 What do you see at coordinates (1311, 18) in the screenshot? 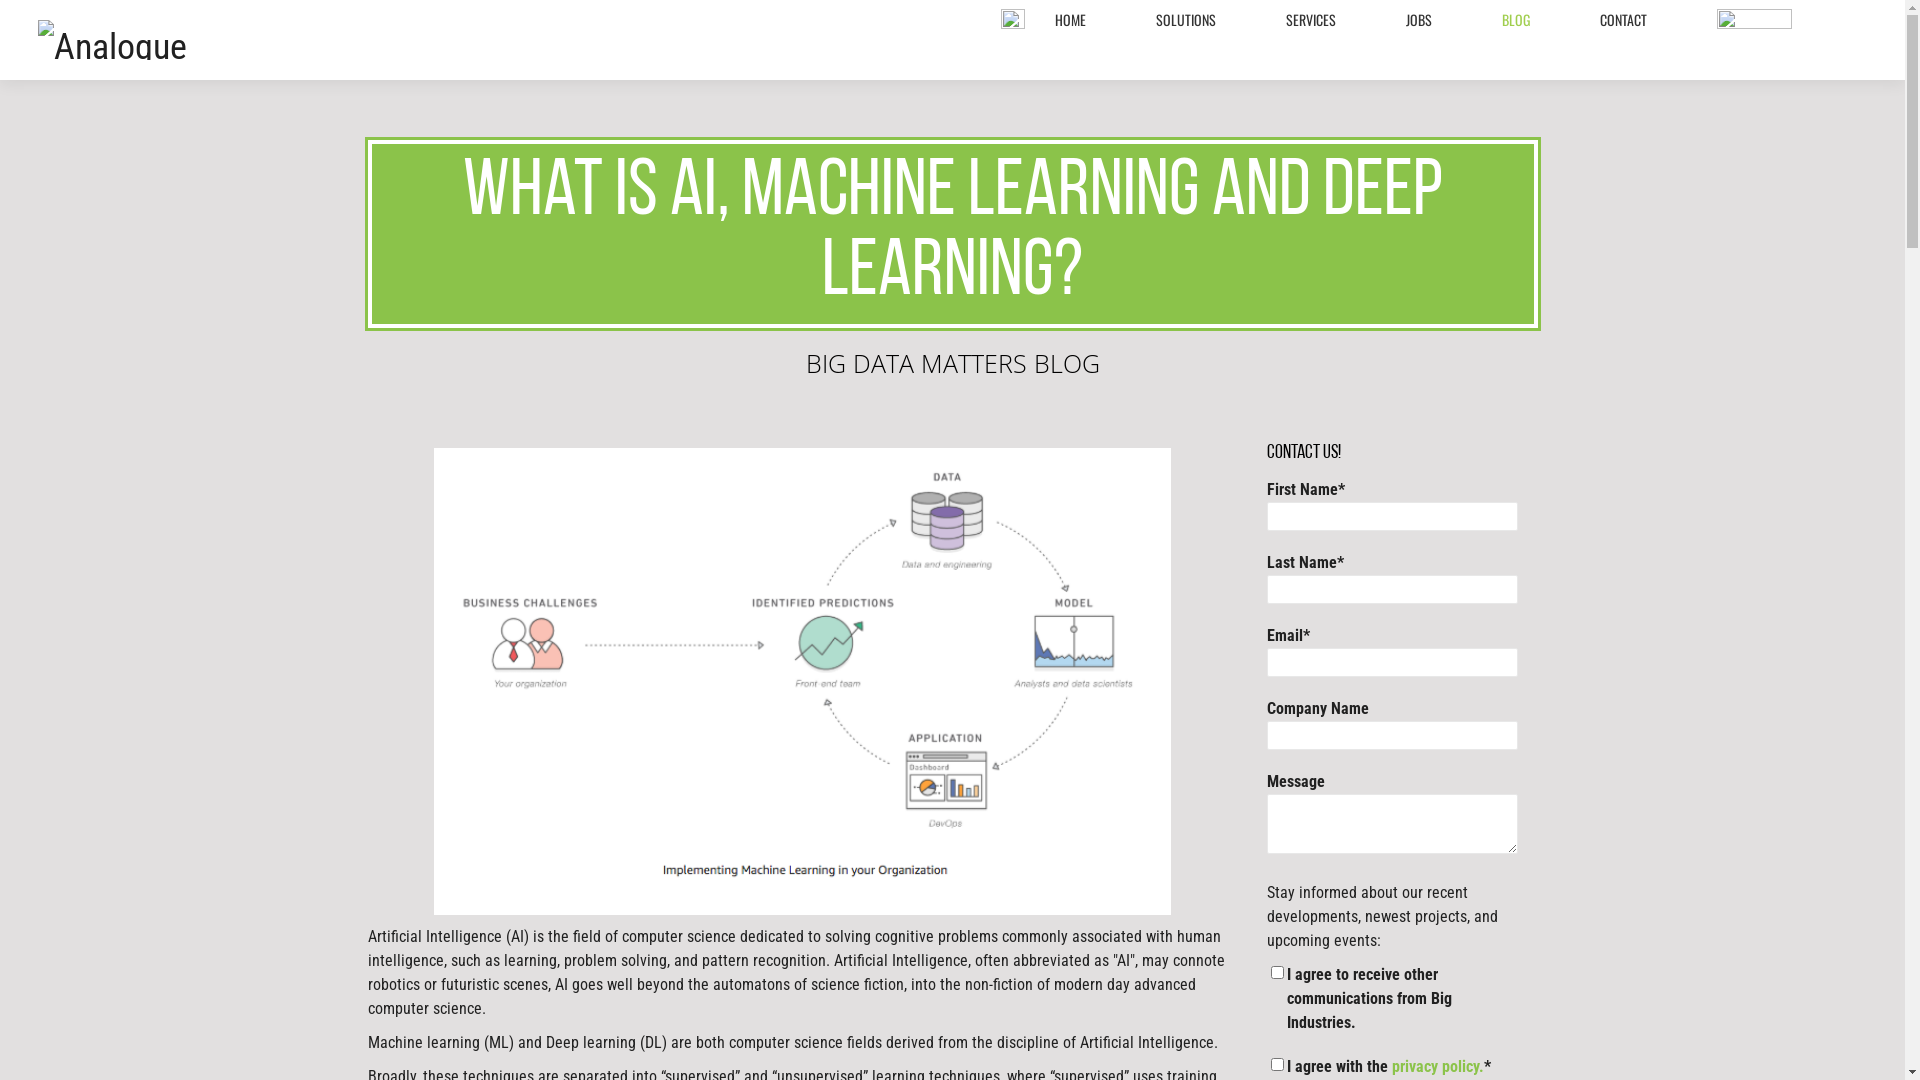
I see `SERVICES` at bounding box center [1311, 18].